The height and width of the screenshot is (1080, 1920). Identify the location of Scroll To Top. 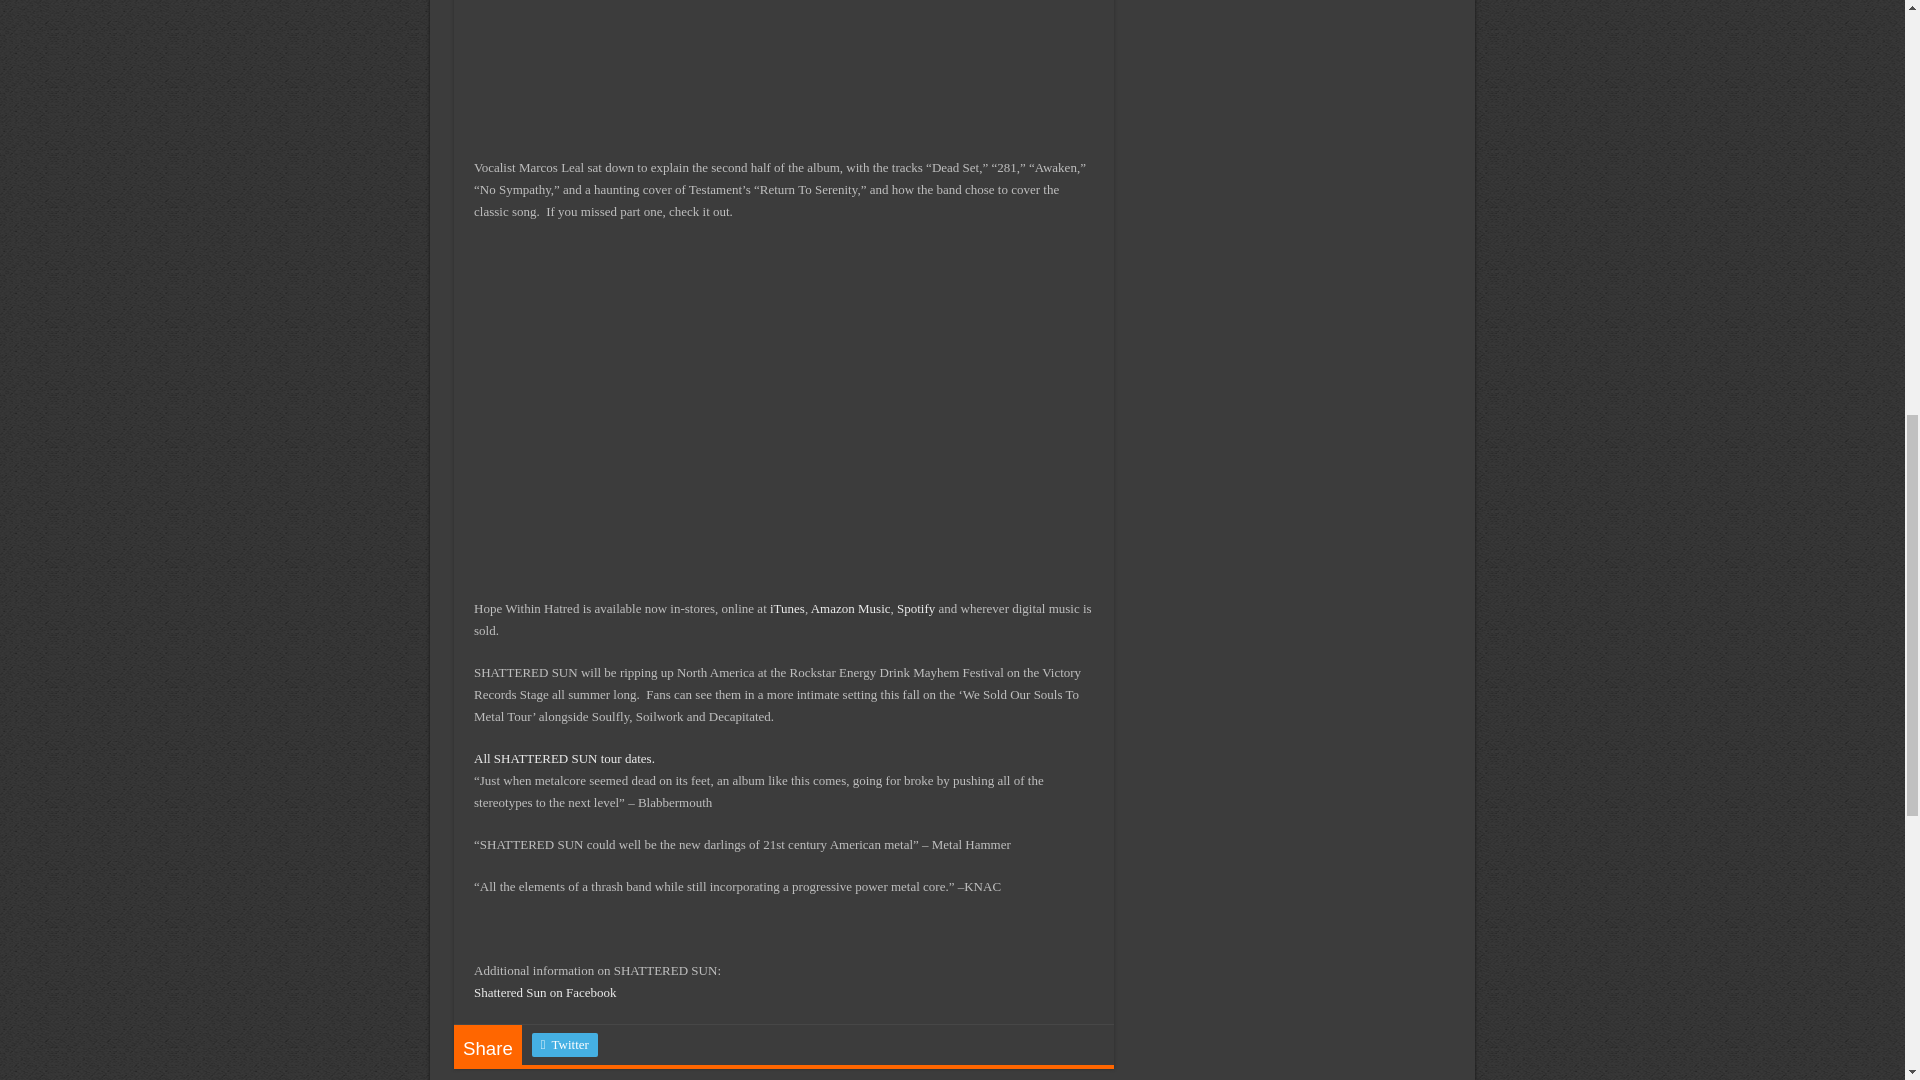
(1874, 80).